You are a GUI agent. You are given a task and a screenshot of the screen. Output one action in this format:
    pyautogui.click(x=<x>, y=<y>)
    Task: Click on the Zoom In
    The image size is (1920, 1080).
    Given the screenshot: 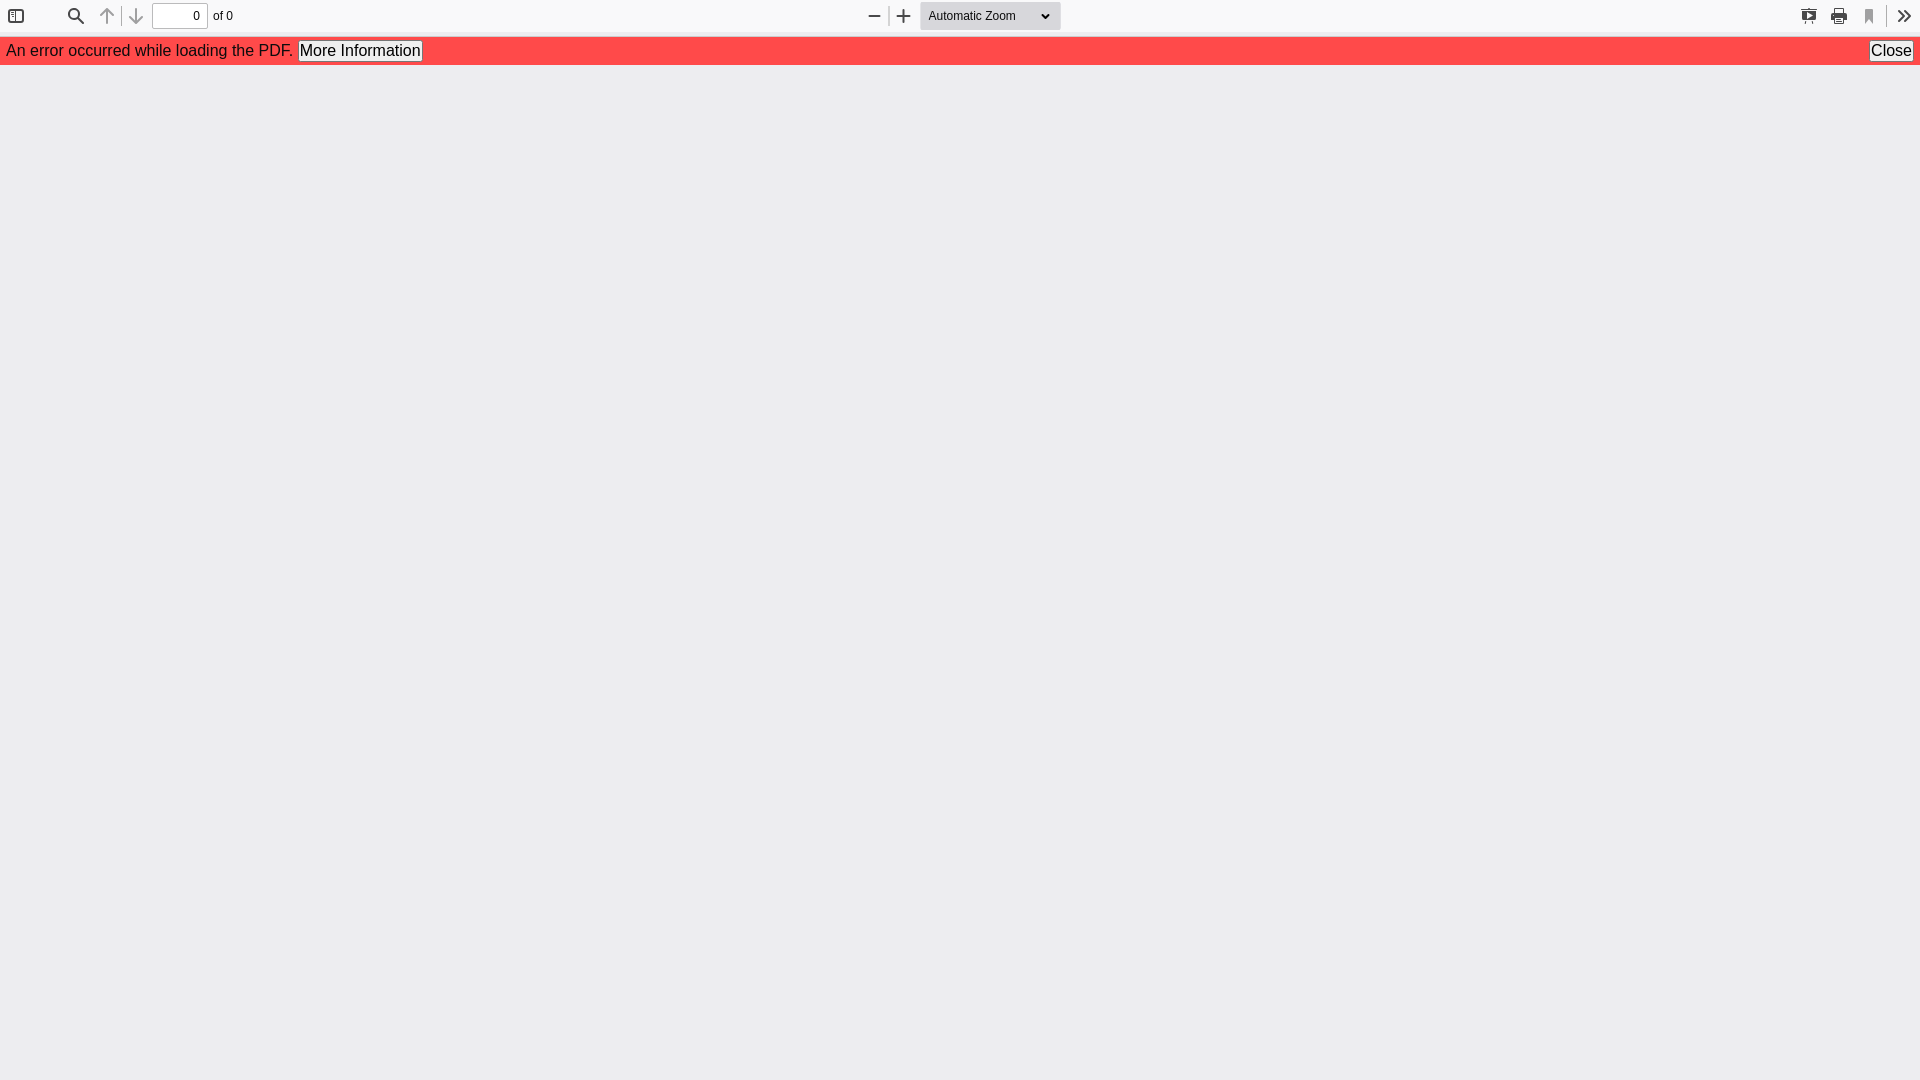 What is the action you would take?
    pyautogui.click(x=904, y=16)
    